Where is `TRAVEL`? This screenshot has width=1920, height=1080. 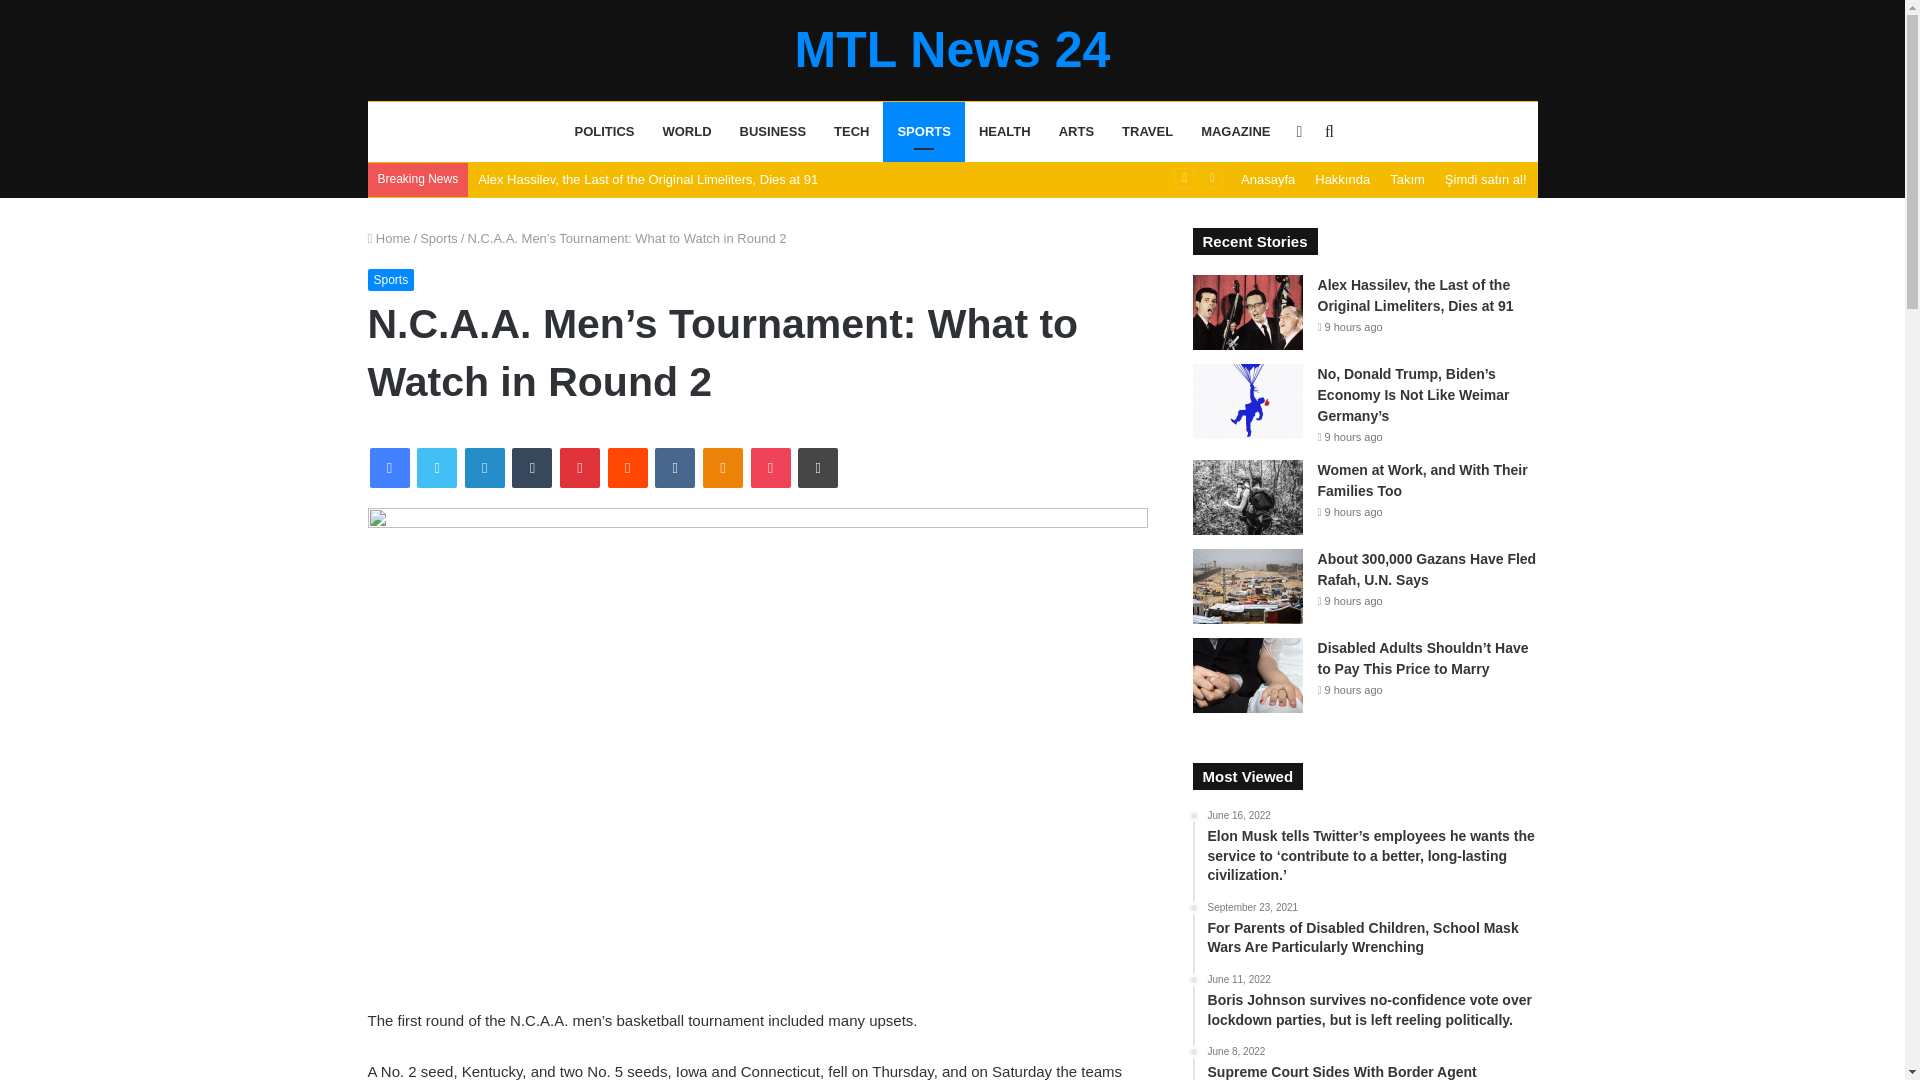 TRAVEL is located at coordinates (1146, 132).